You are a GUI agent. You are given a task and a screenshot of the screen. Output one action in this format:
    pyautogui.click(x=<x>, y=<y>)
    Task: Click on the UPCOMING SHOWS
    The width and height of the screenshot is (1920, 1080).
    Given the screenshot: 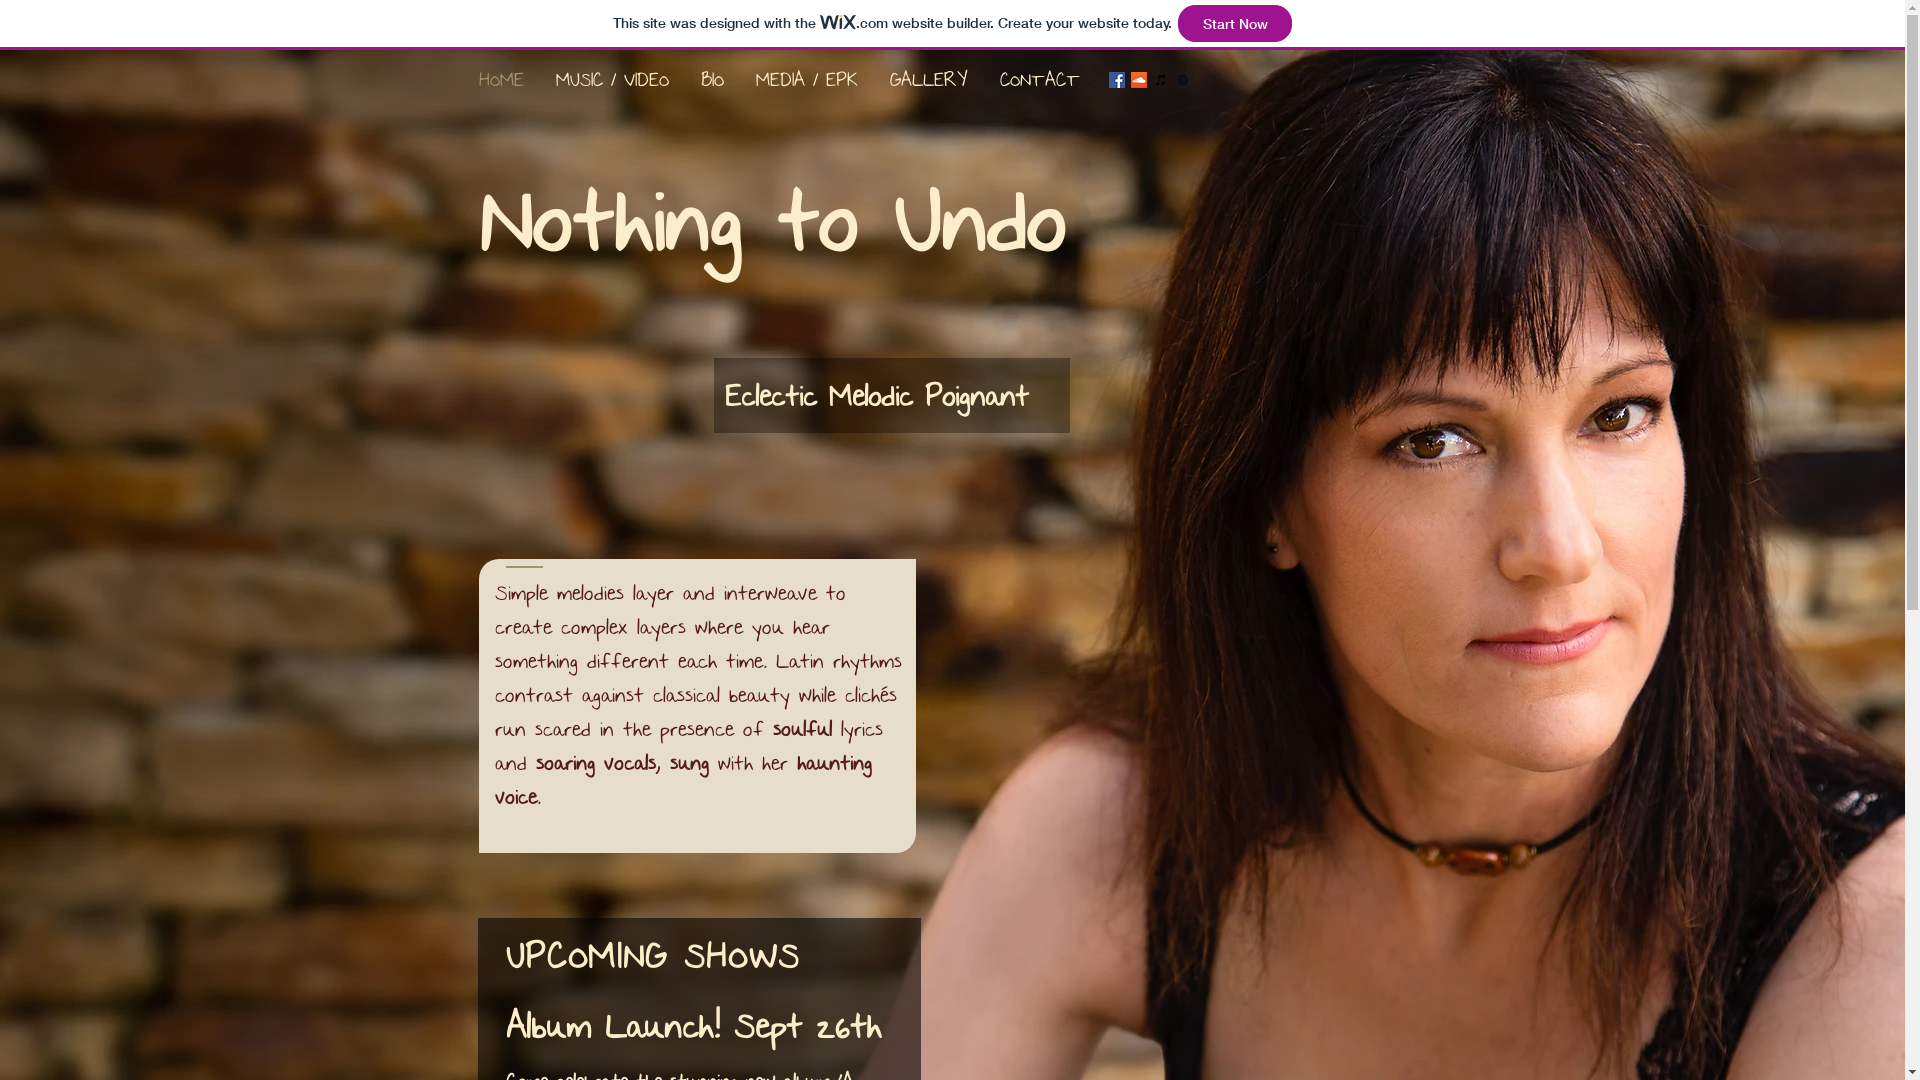 What is the action you would take?
    pyautogui.click(x=654, y=956)
    